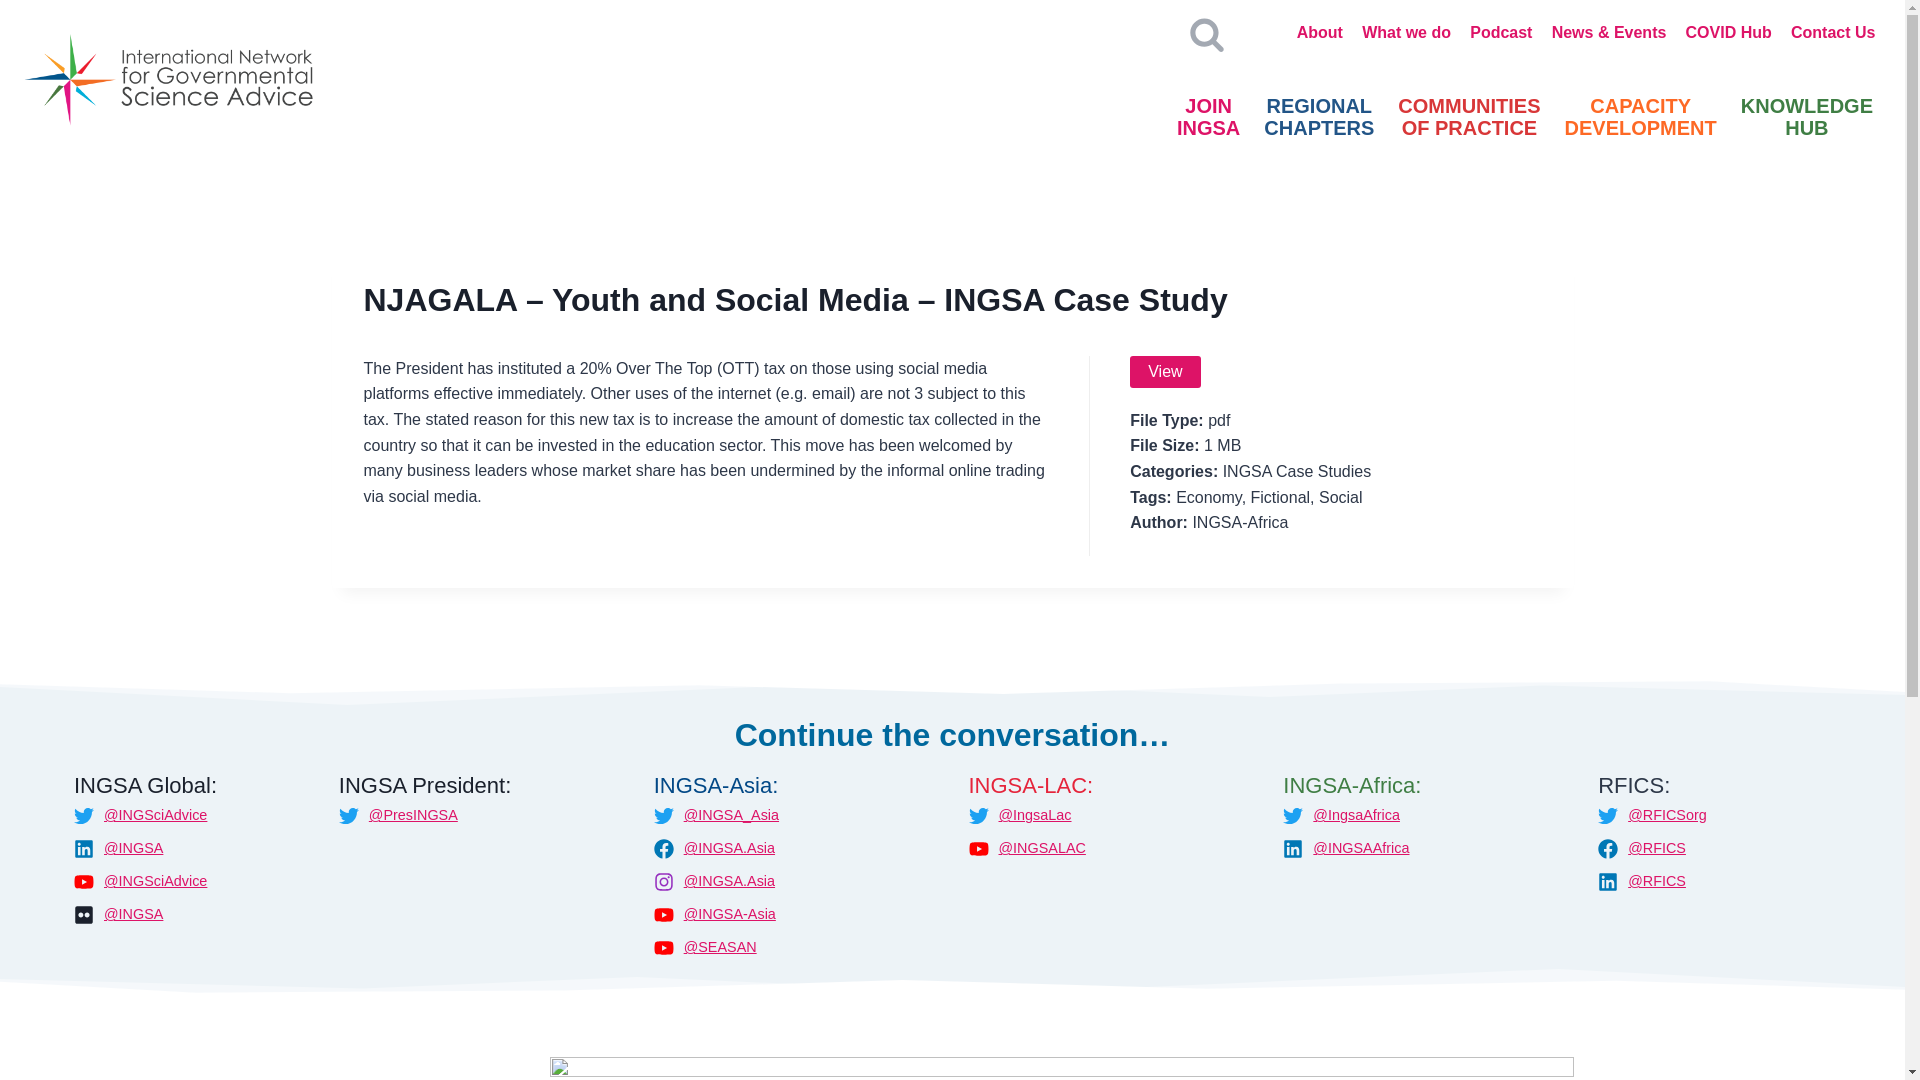  Describe the element at coordinates (1407, 32) in the screenshot. I see `What we do` at that location.